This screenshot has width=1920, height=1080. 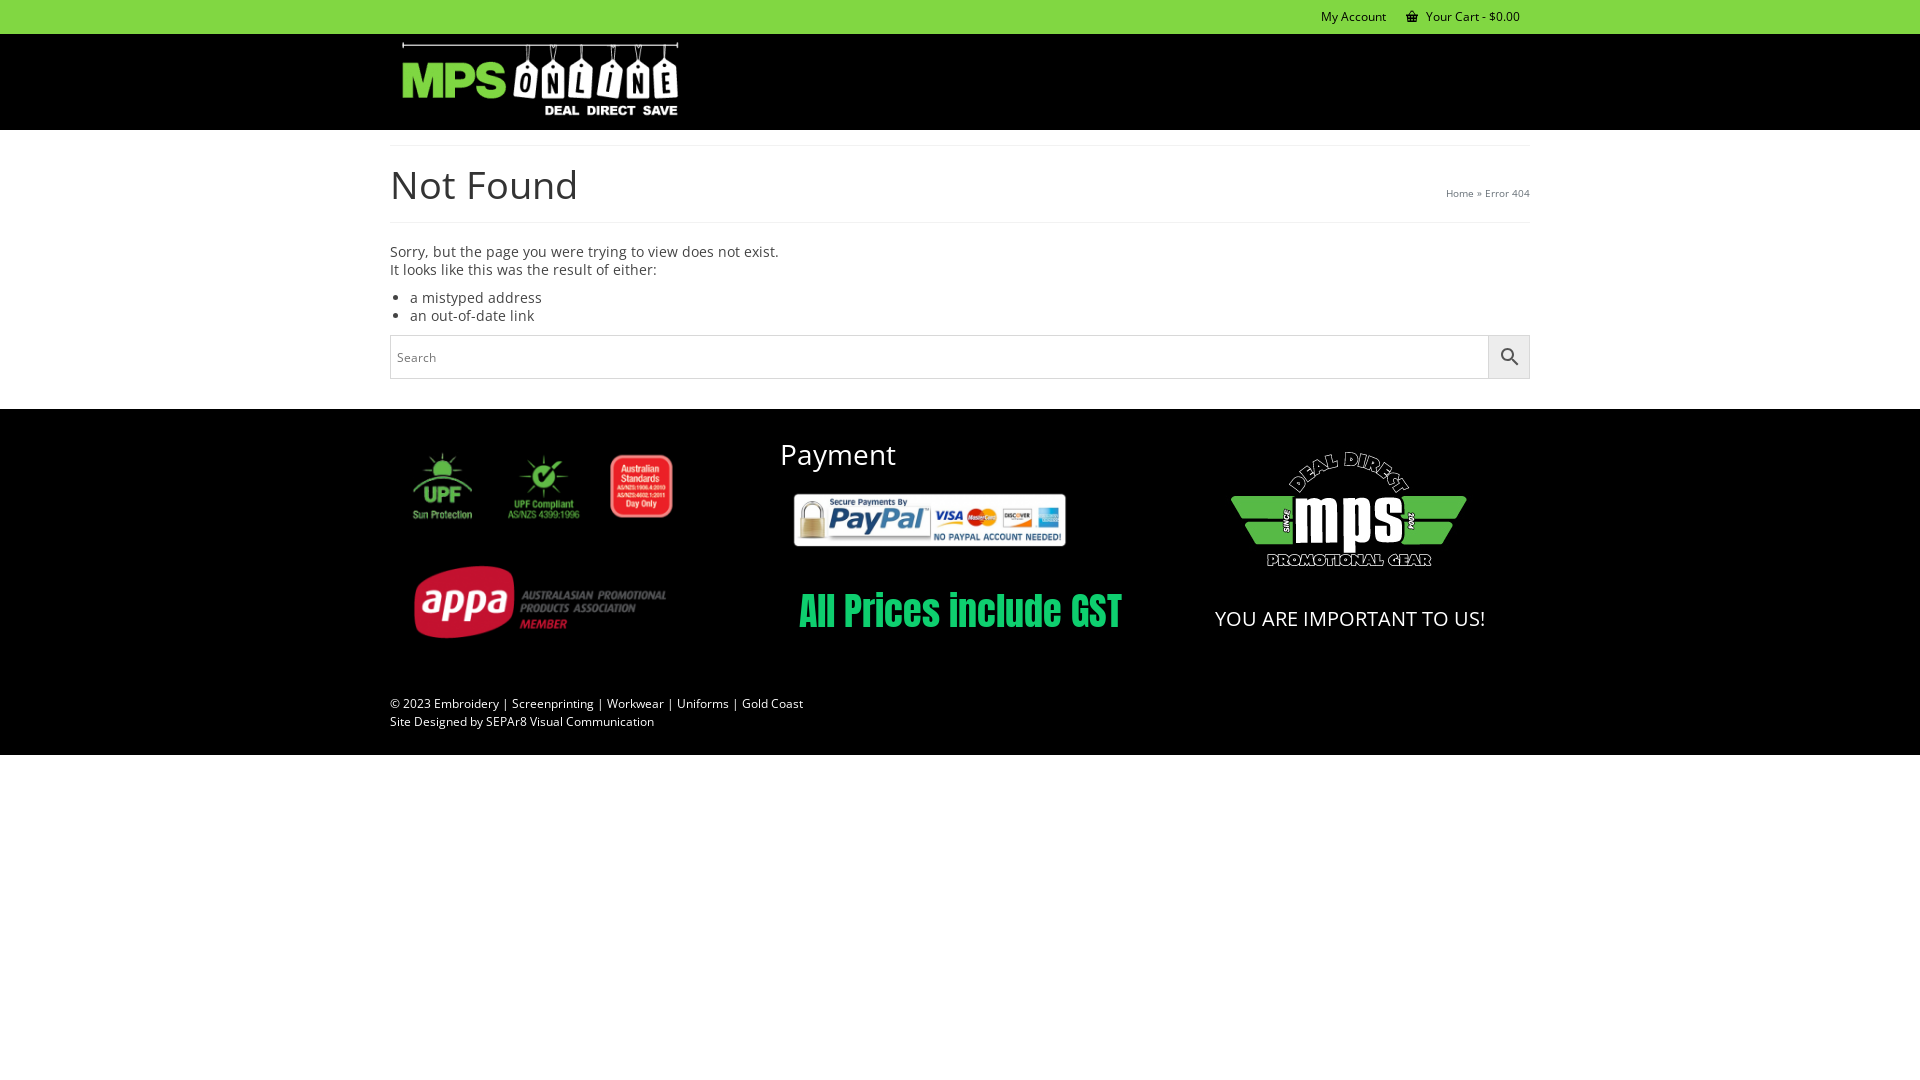 What do you see at coordinates (1463, 17) in the screenshot?
I see `Your Cart - $0.00` at bounding box center [1463, 17].